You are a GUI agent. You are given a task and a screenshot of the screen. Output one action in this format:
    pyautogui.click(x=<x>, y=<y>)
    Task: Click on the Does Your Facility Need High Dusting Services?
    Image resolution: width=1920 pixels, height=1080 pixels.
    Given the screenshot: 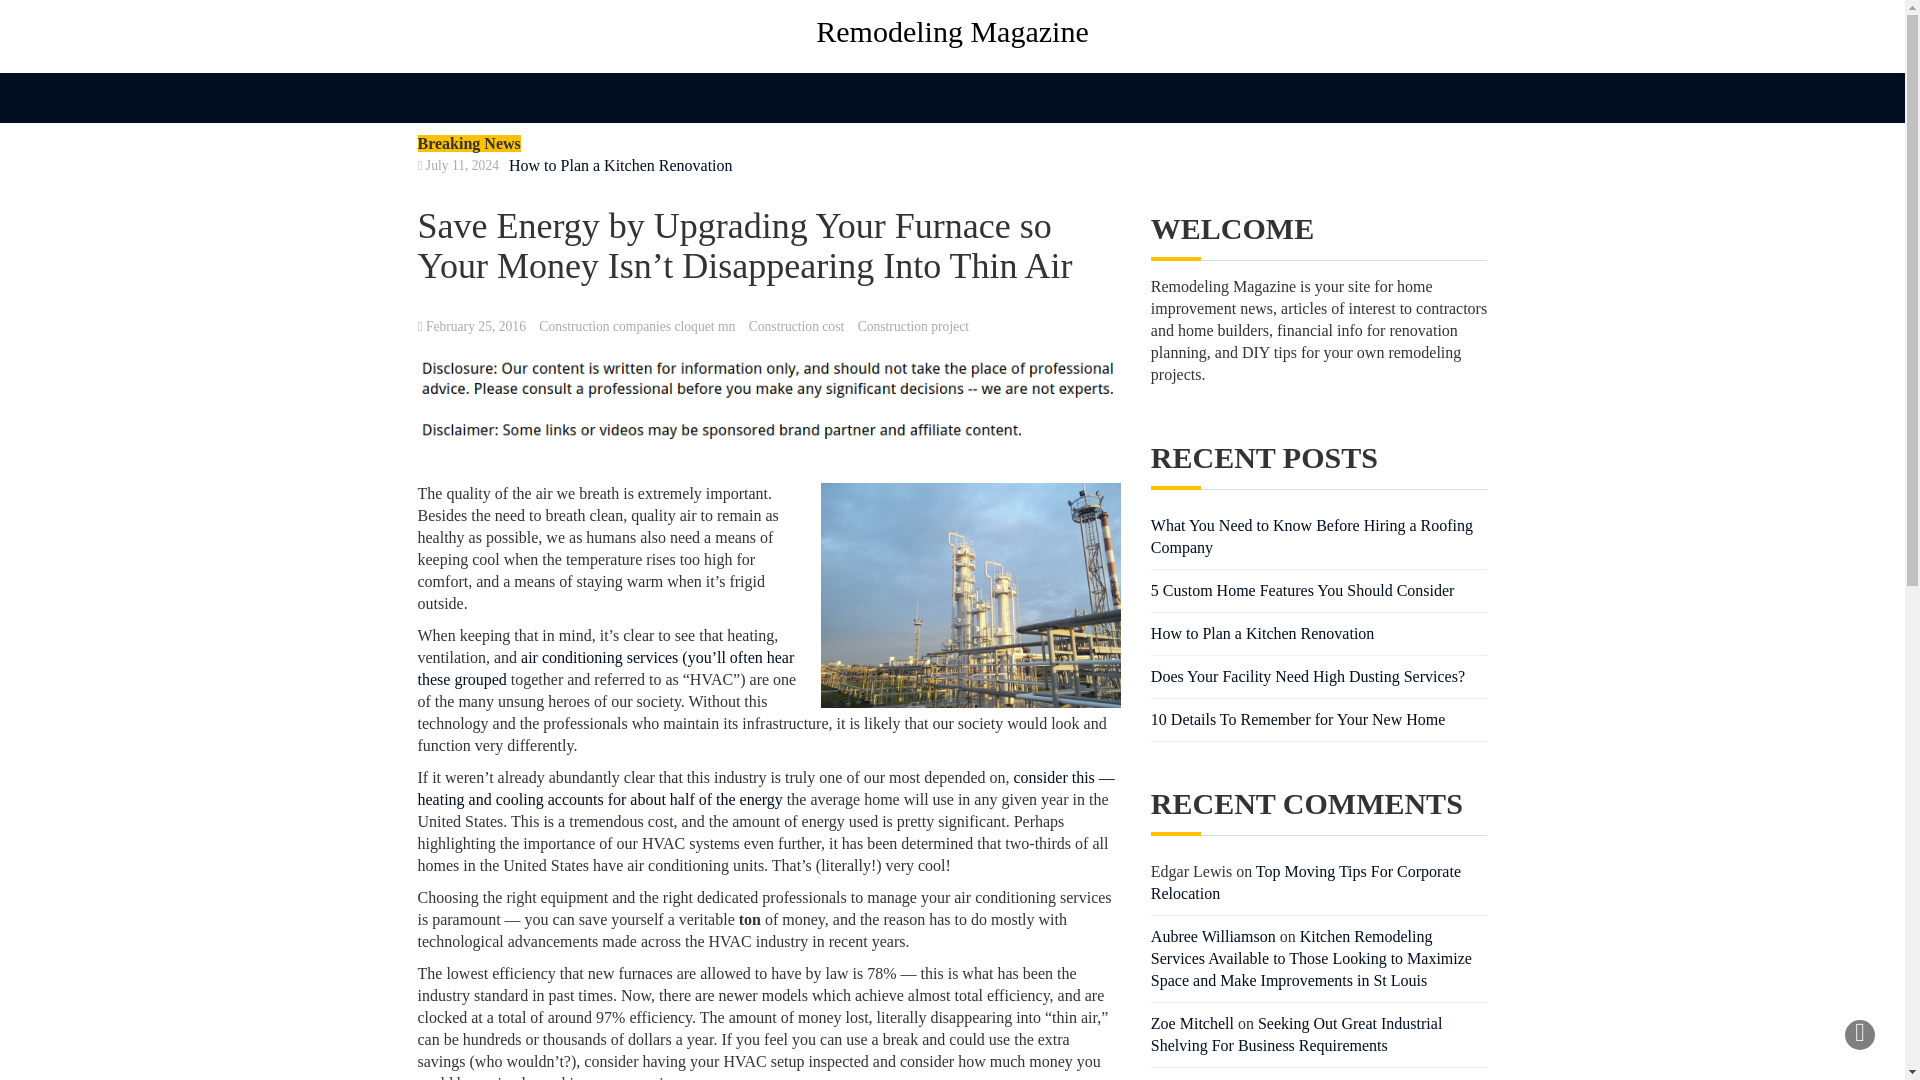 What is the action you would take?
    pyautogui.click(x=1307, y=676)
    